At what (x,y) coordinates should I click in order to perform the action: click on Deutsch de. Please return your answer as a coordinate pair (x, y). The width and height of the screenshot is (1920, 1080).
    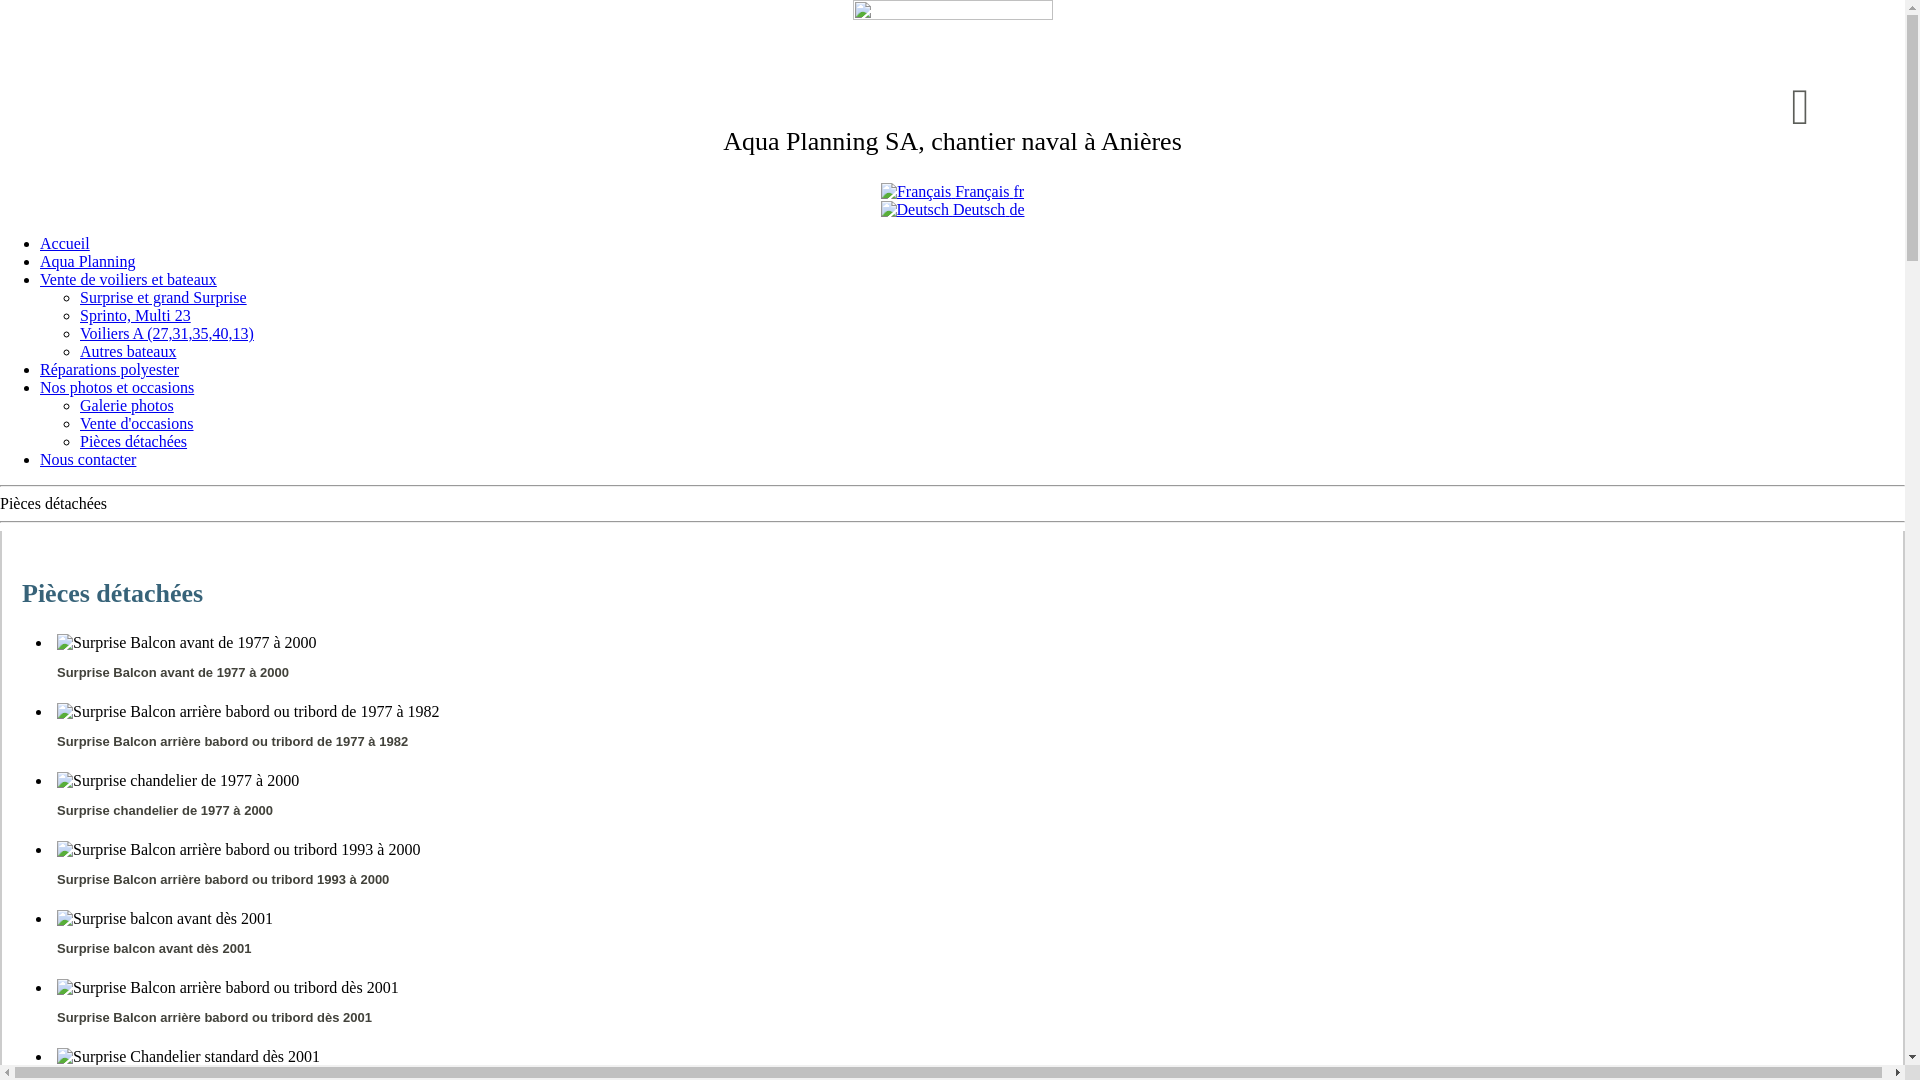
    Looking at the image, I should click on (952, 210).